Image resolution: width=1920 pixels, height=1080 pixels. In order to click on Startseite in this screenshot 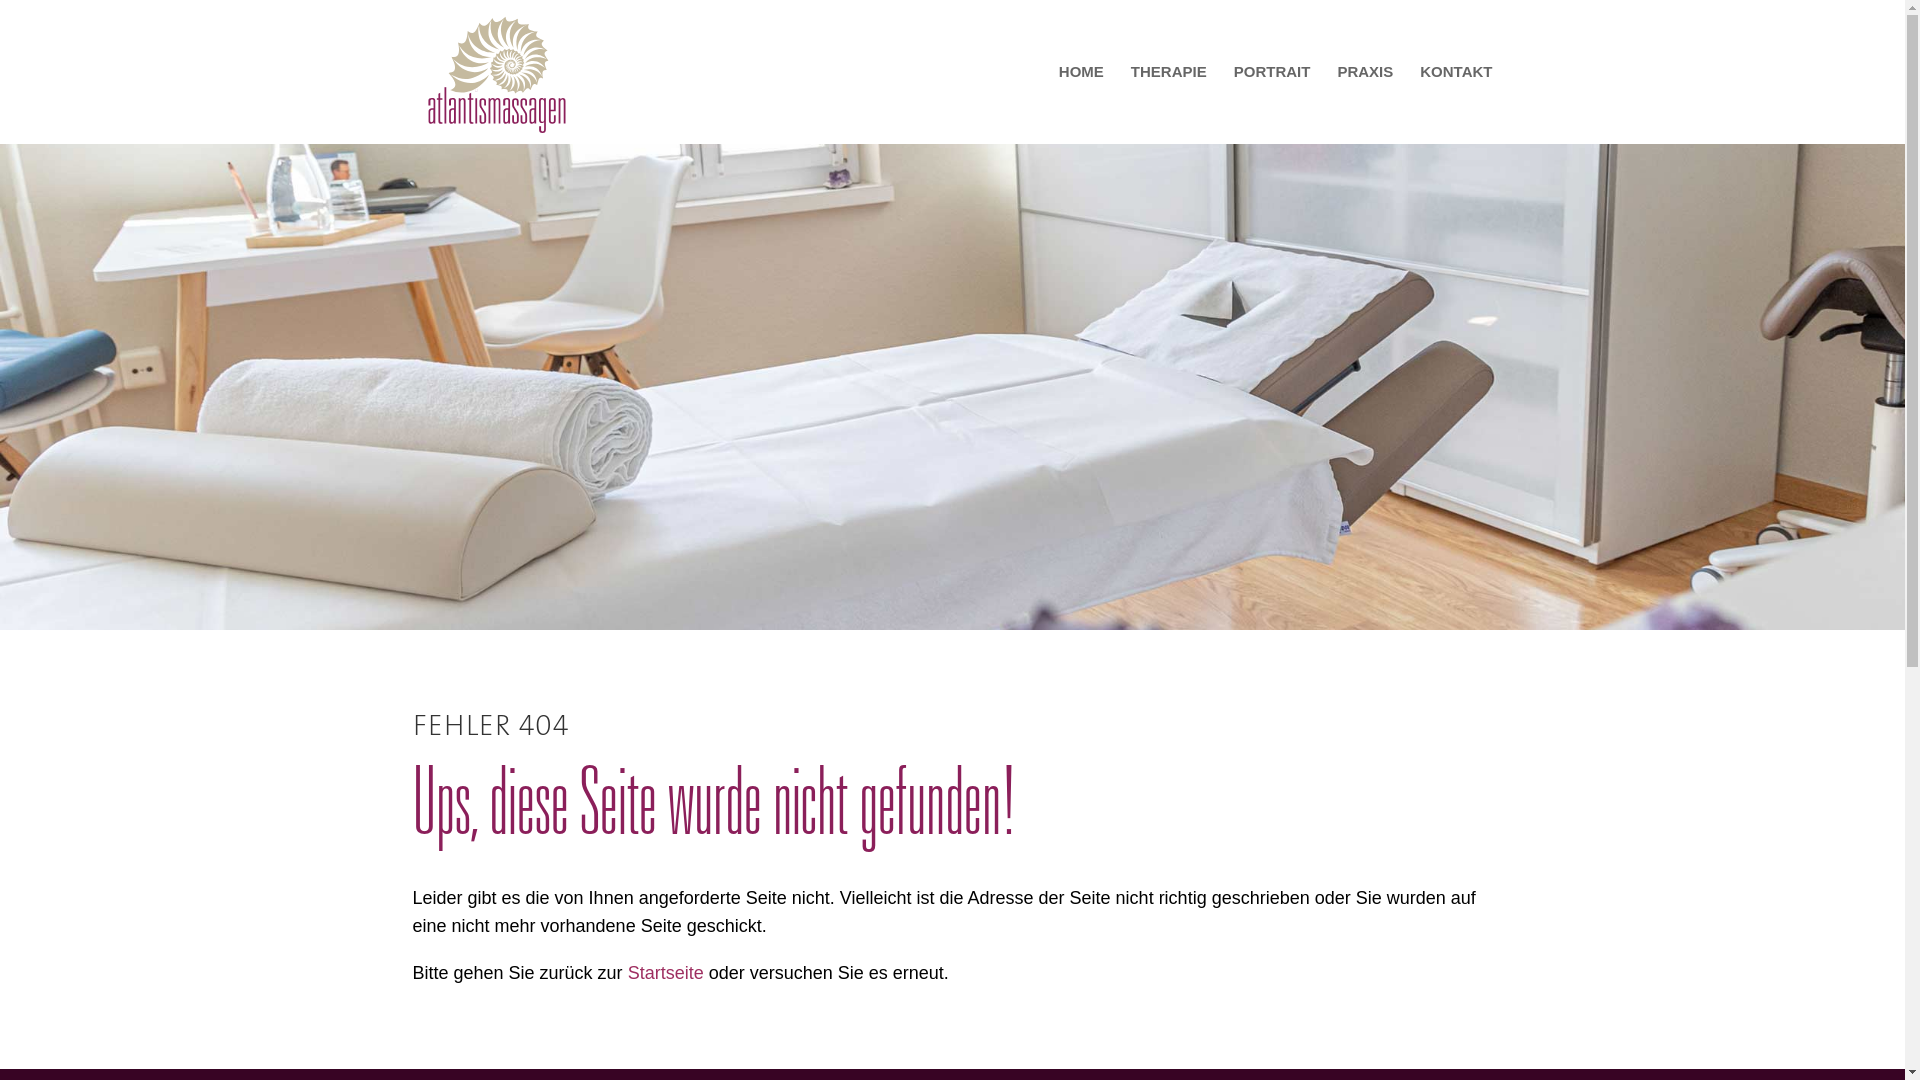, I will do `click(666, 973)`.